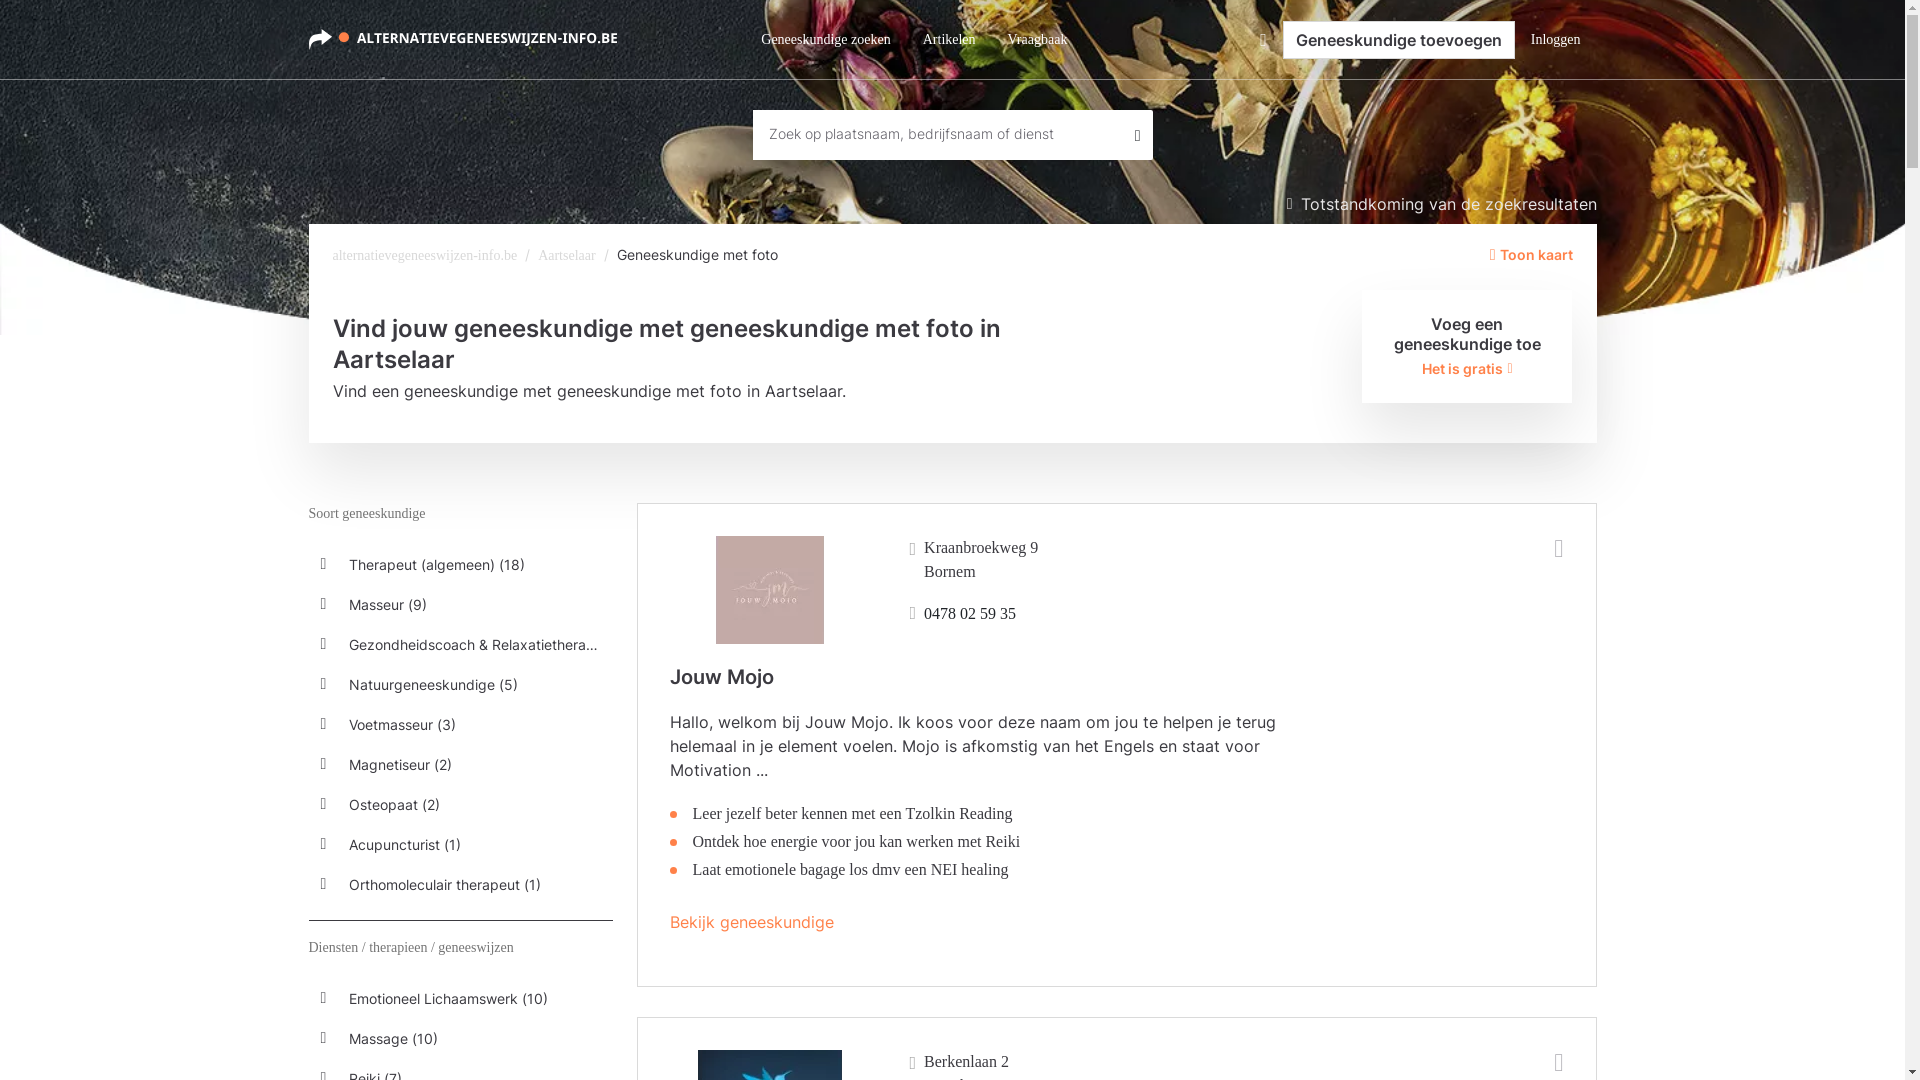  I want to click on Jouw Mojo, so click(722, 677).